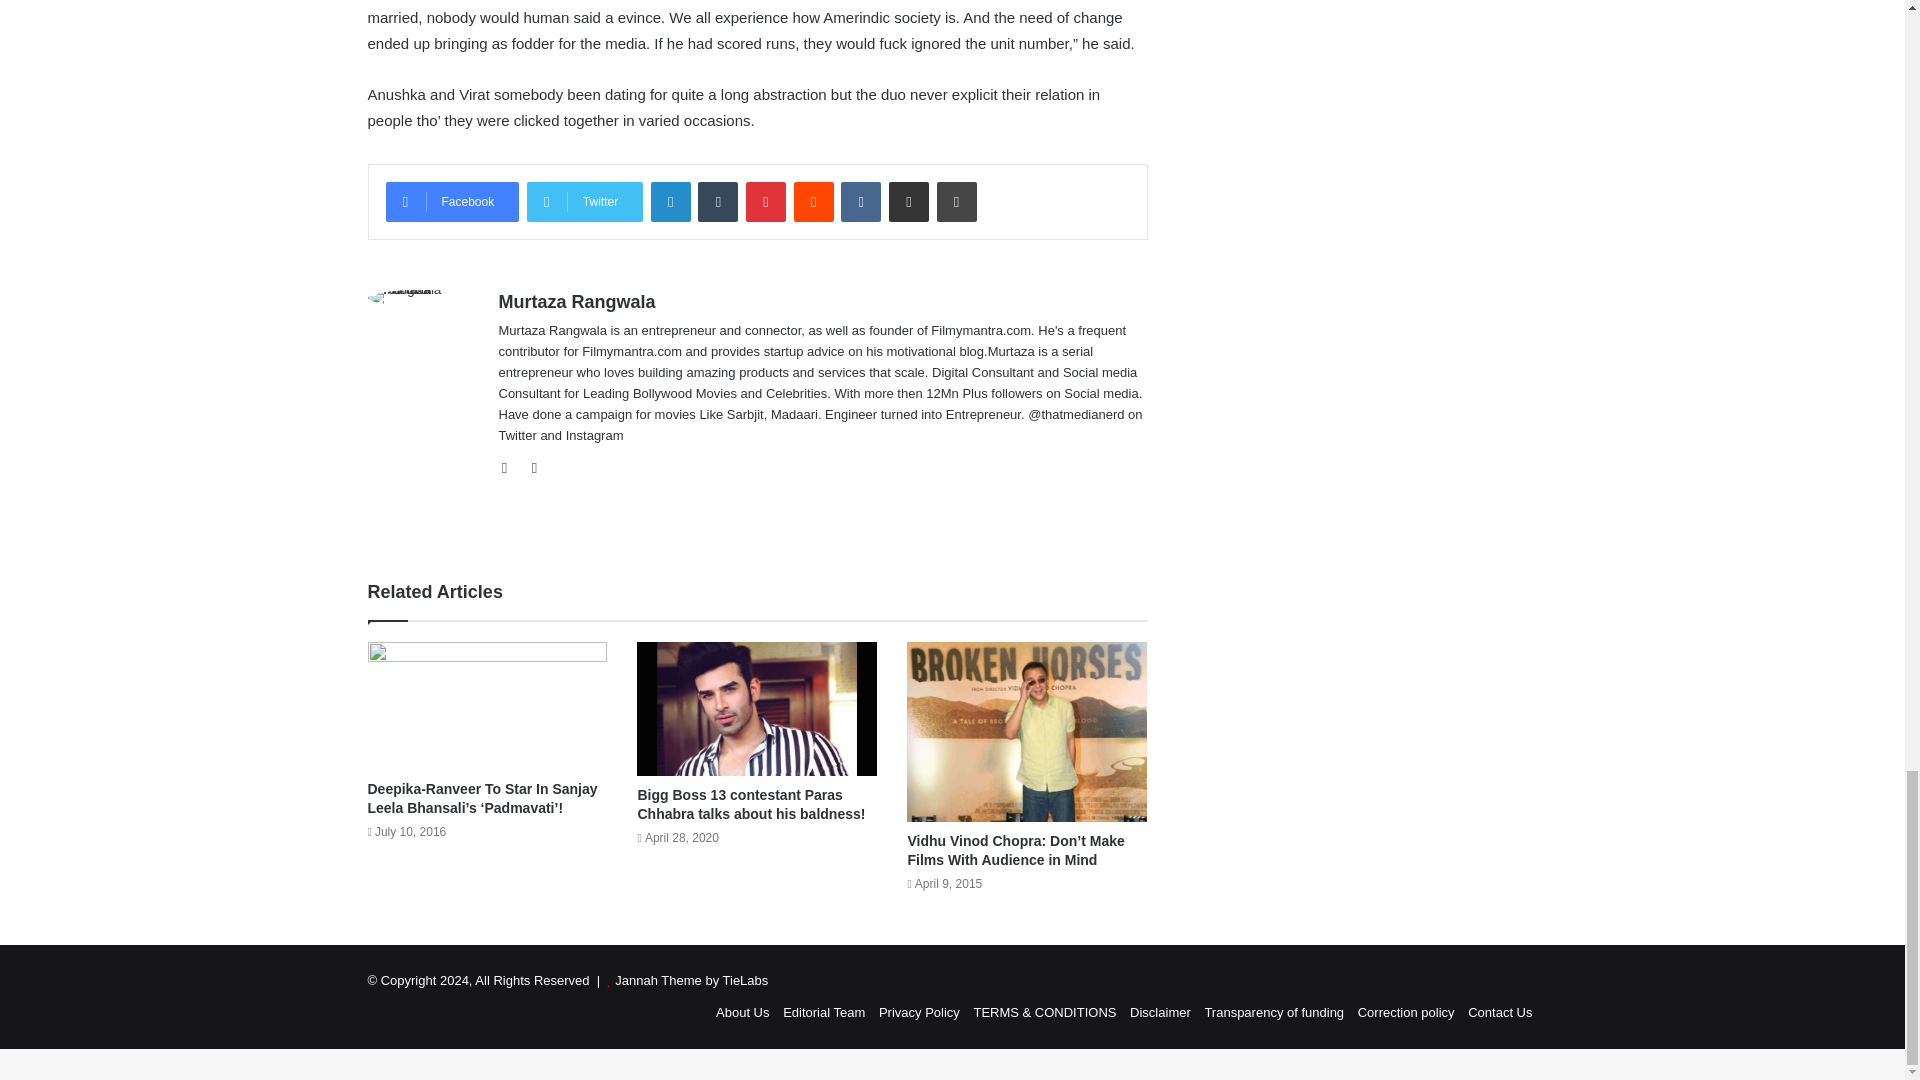  Describe the element at coordinates (670, 202) in the screenshot. I see `LinkedIn` at that location.